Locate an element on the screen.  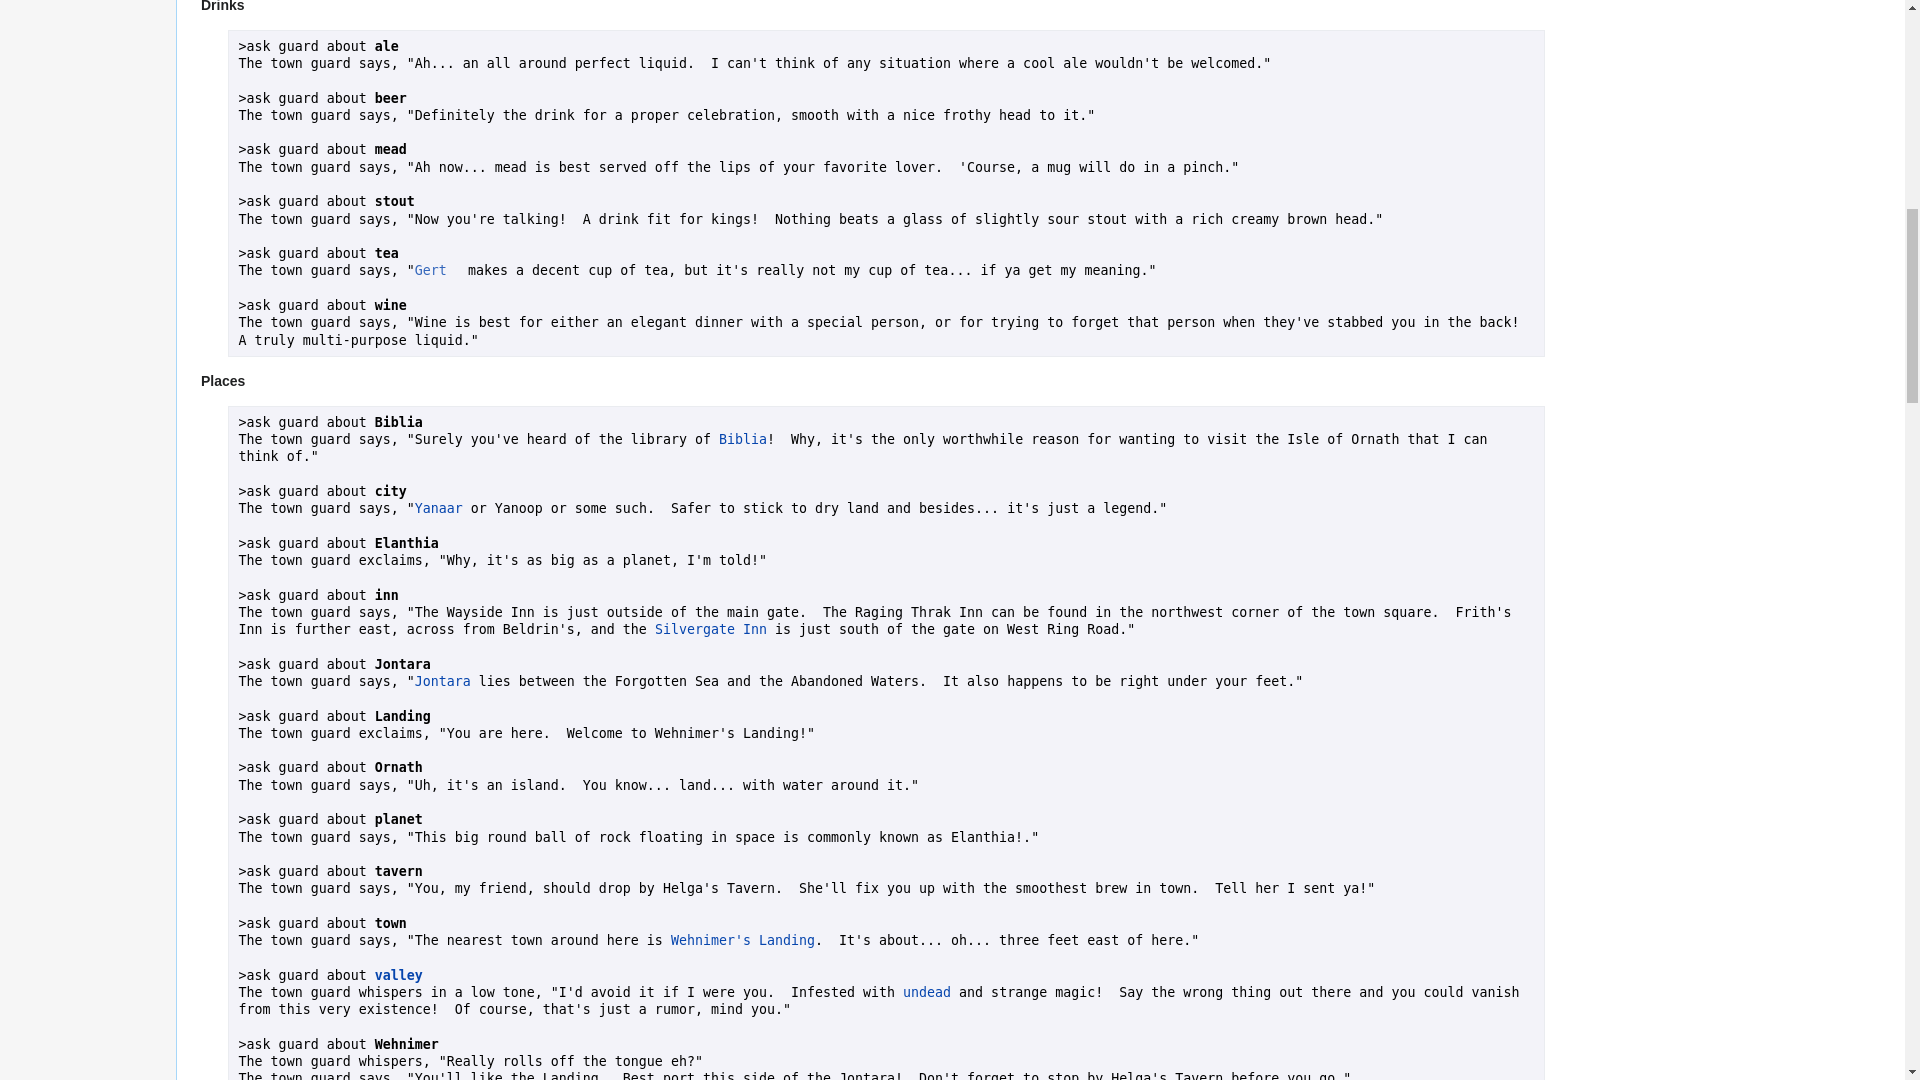
Biblia is located at coordinates (742, 440).